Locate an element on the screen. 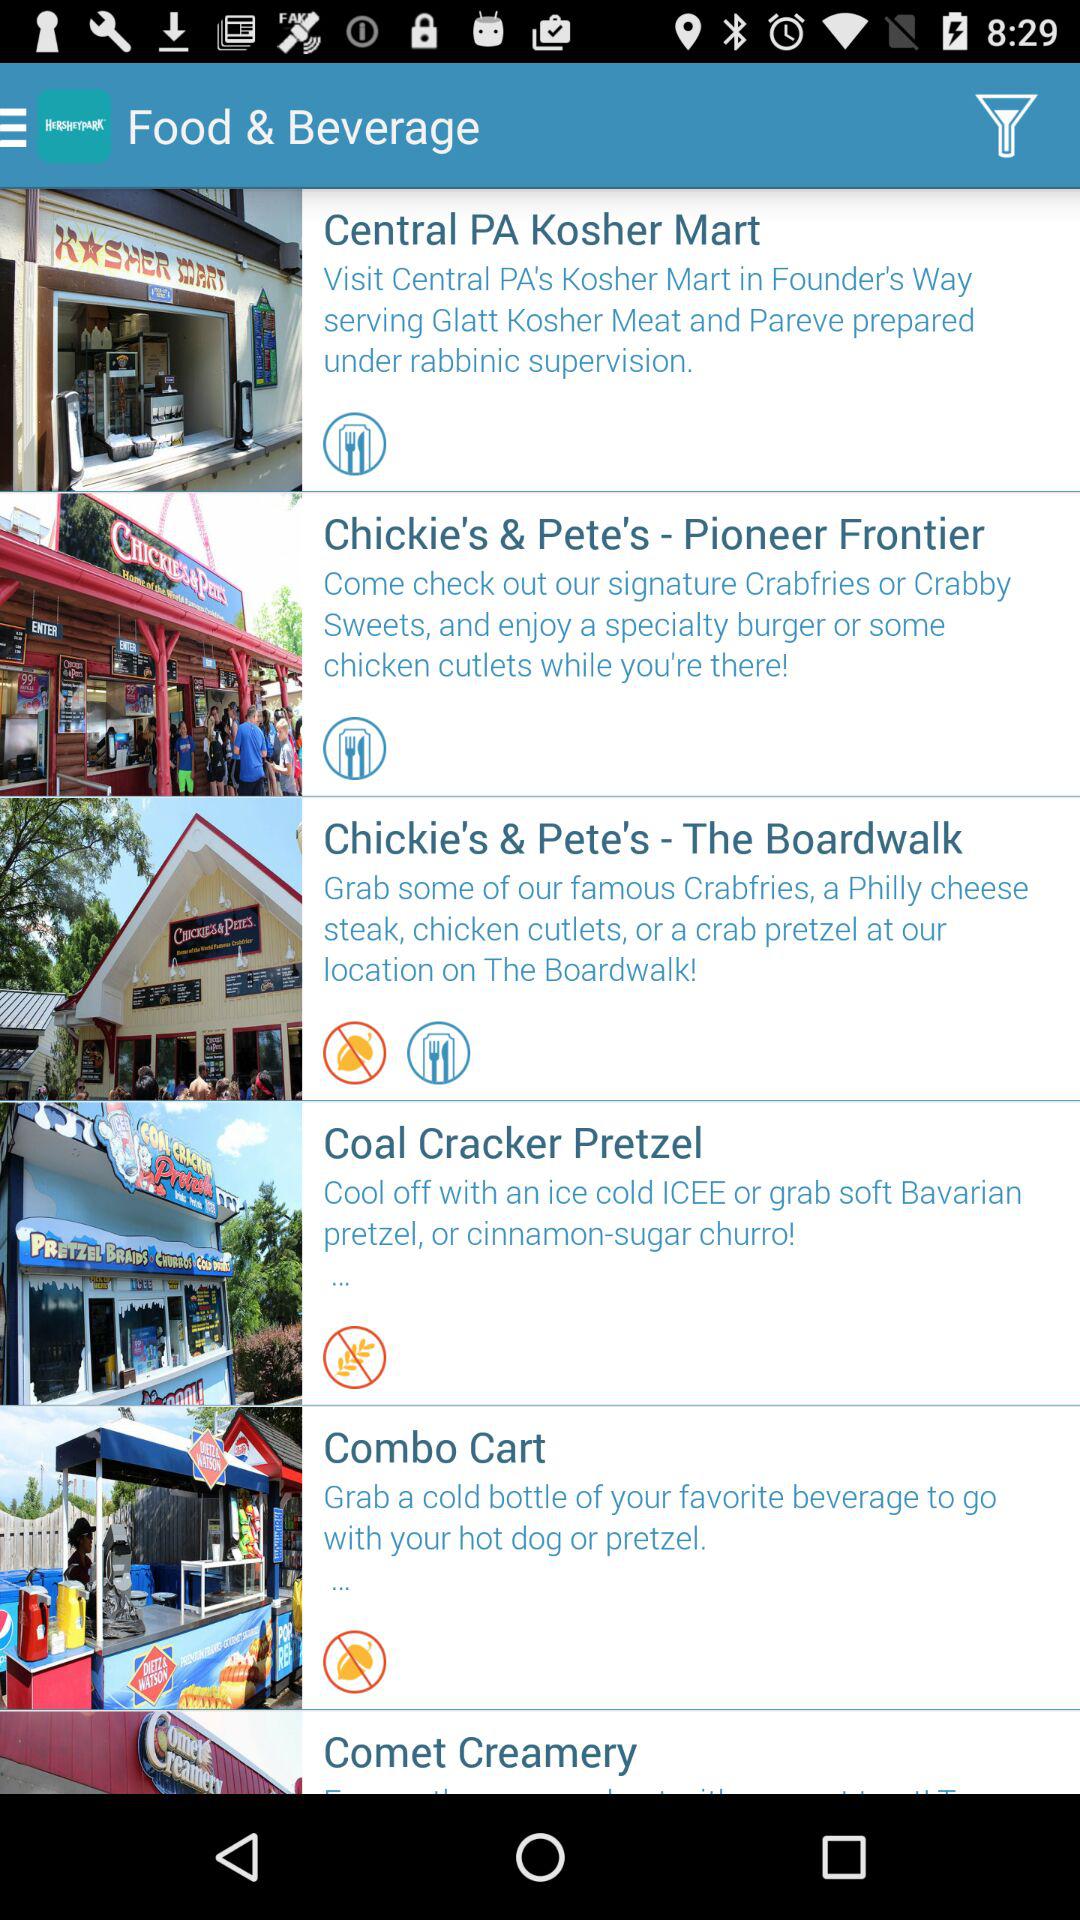 The height and width of the screenshot is (1920, 1080). press the icon above cool off with icon is located at coordinates (690, 1141).